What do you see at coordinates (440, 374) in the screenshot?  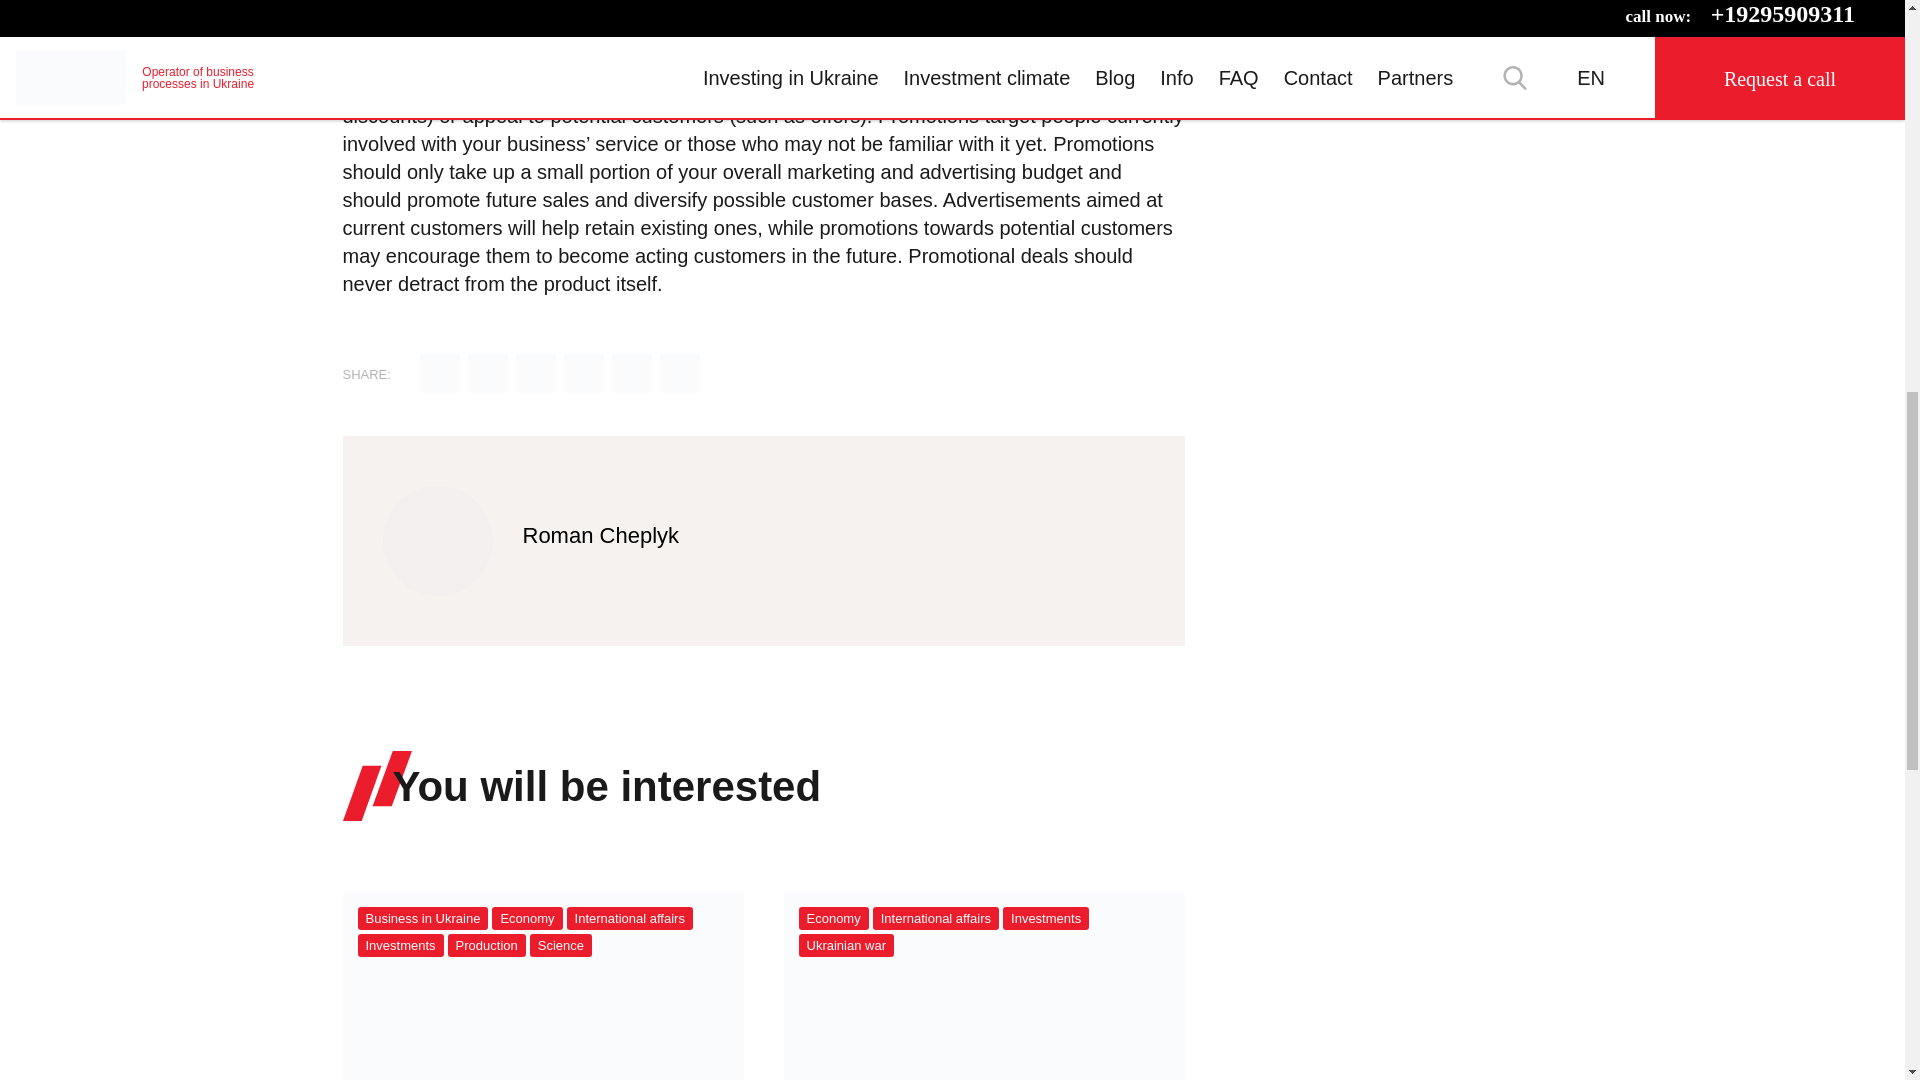 I see `Email` at bounding box center [440, 374].